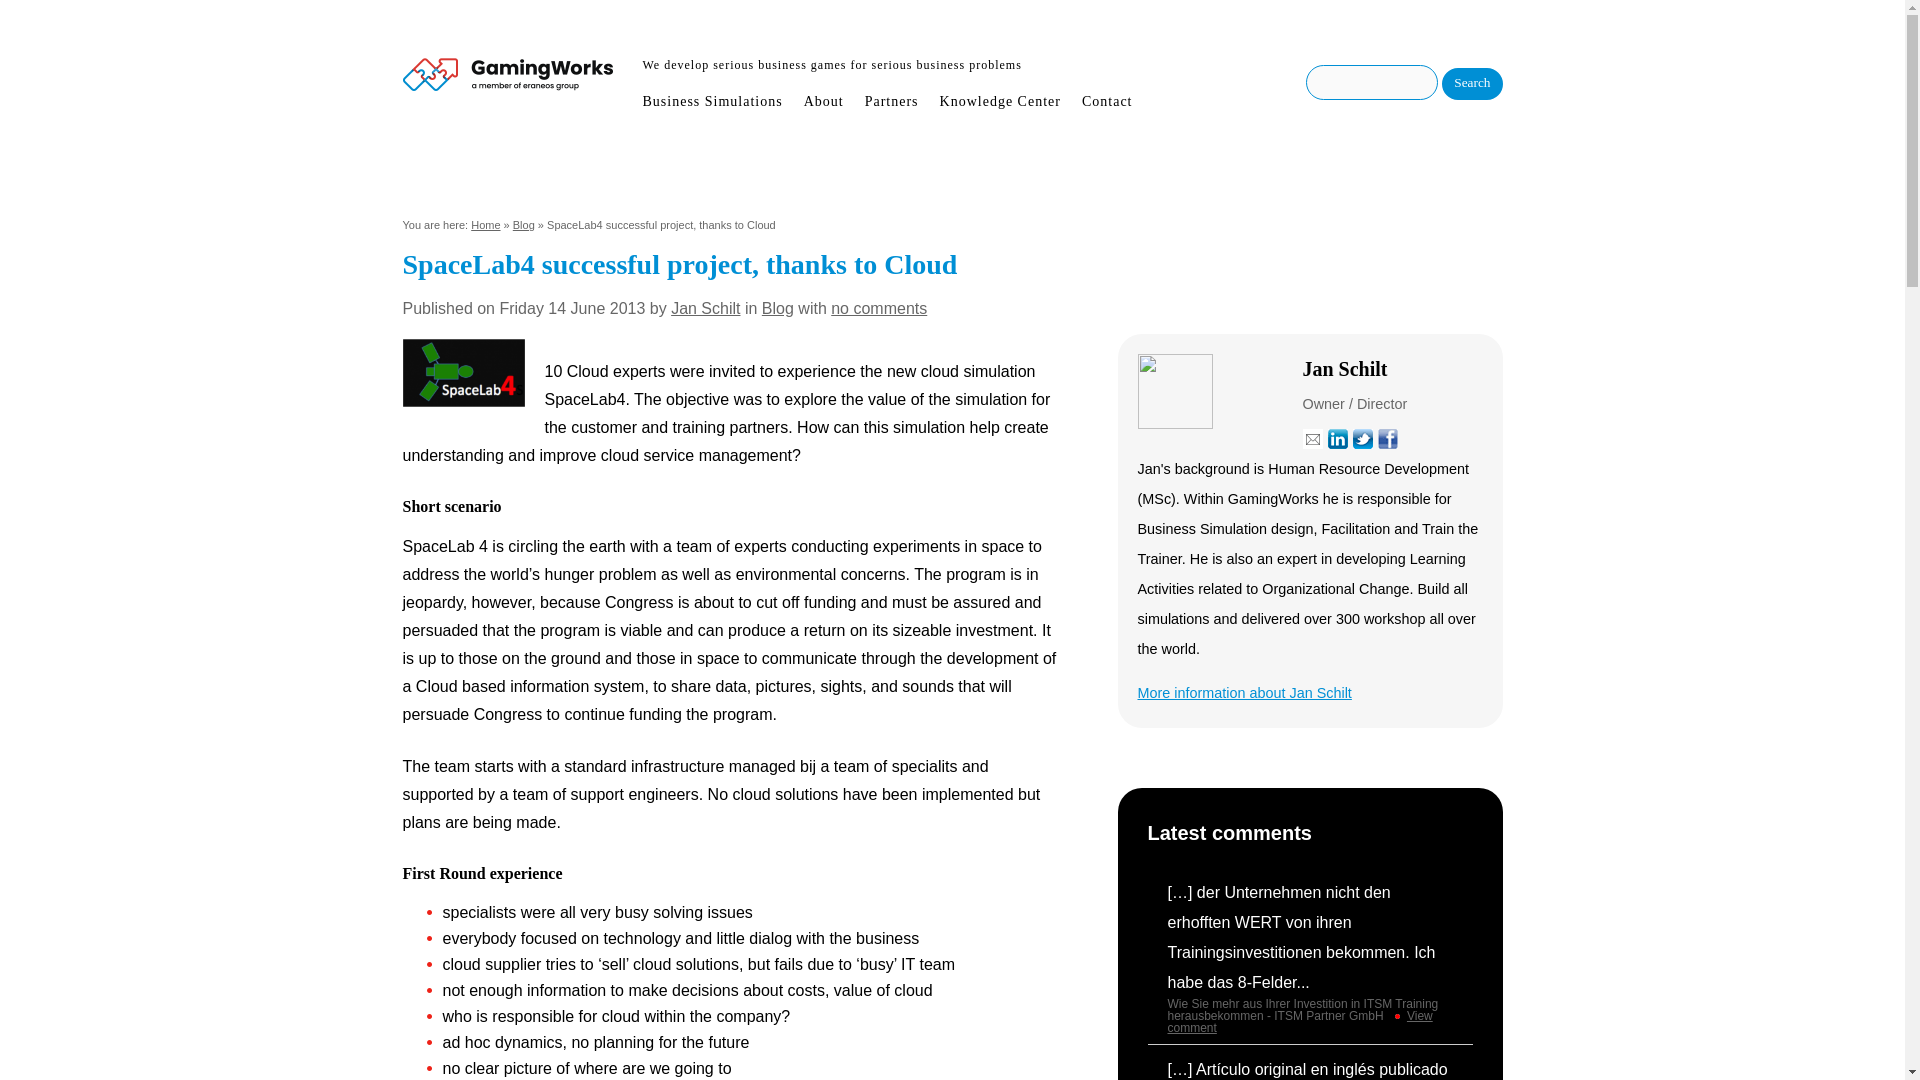 The height and width of the screenshot is (1080, 1920). What do you see at coordinates (1000, 98) in the screenshot?
I see `Knowledge Center` at bounding box center [1000, 98].